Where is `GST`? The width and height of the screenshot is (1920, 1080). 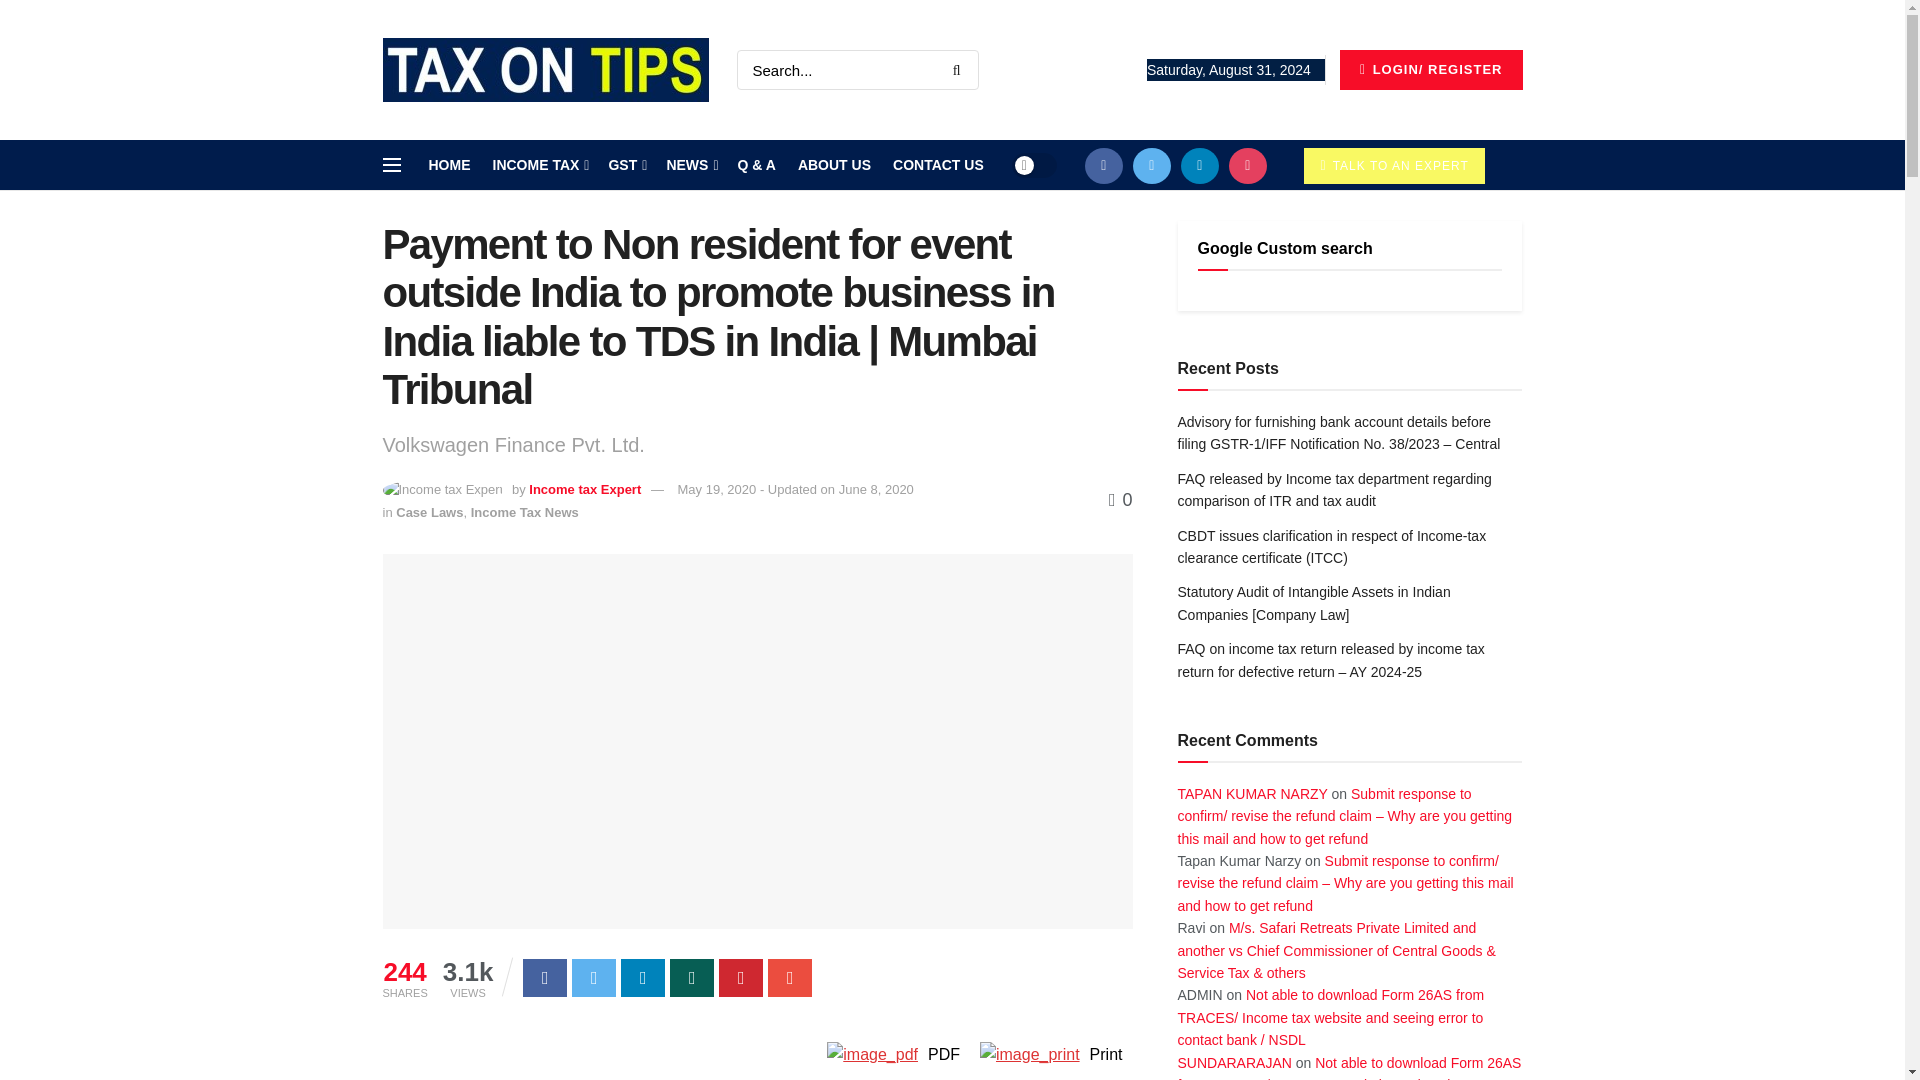 GST is located at coordinates (626, 165).